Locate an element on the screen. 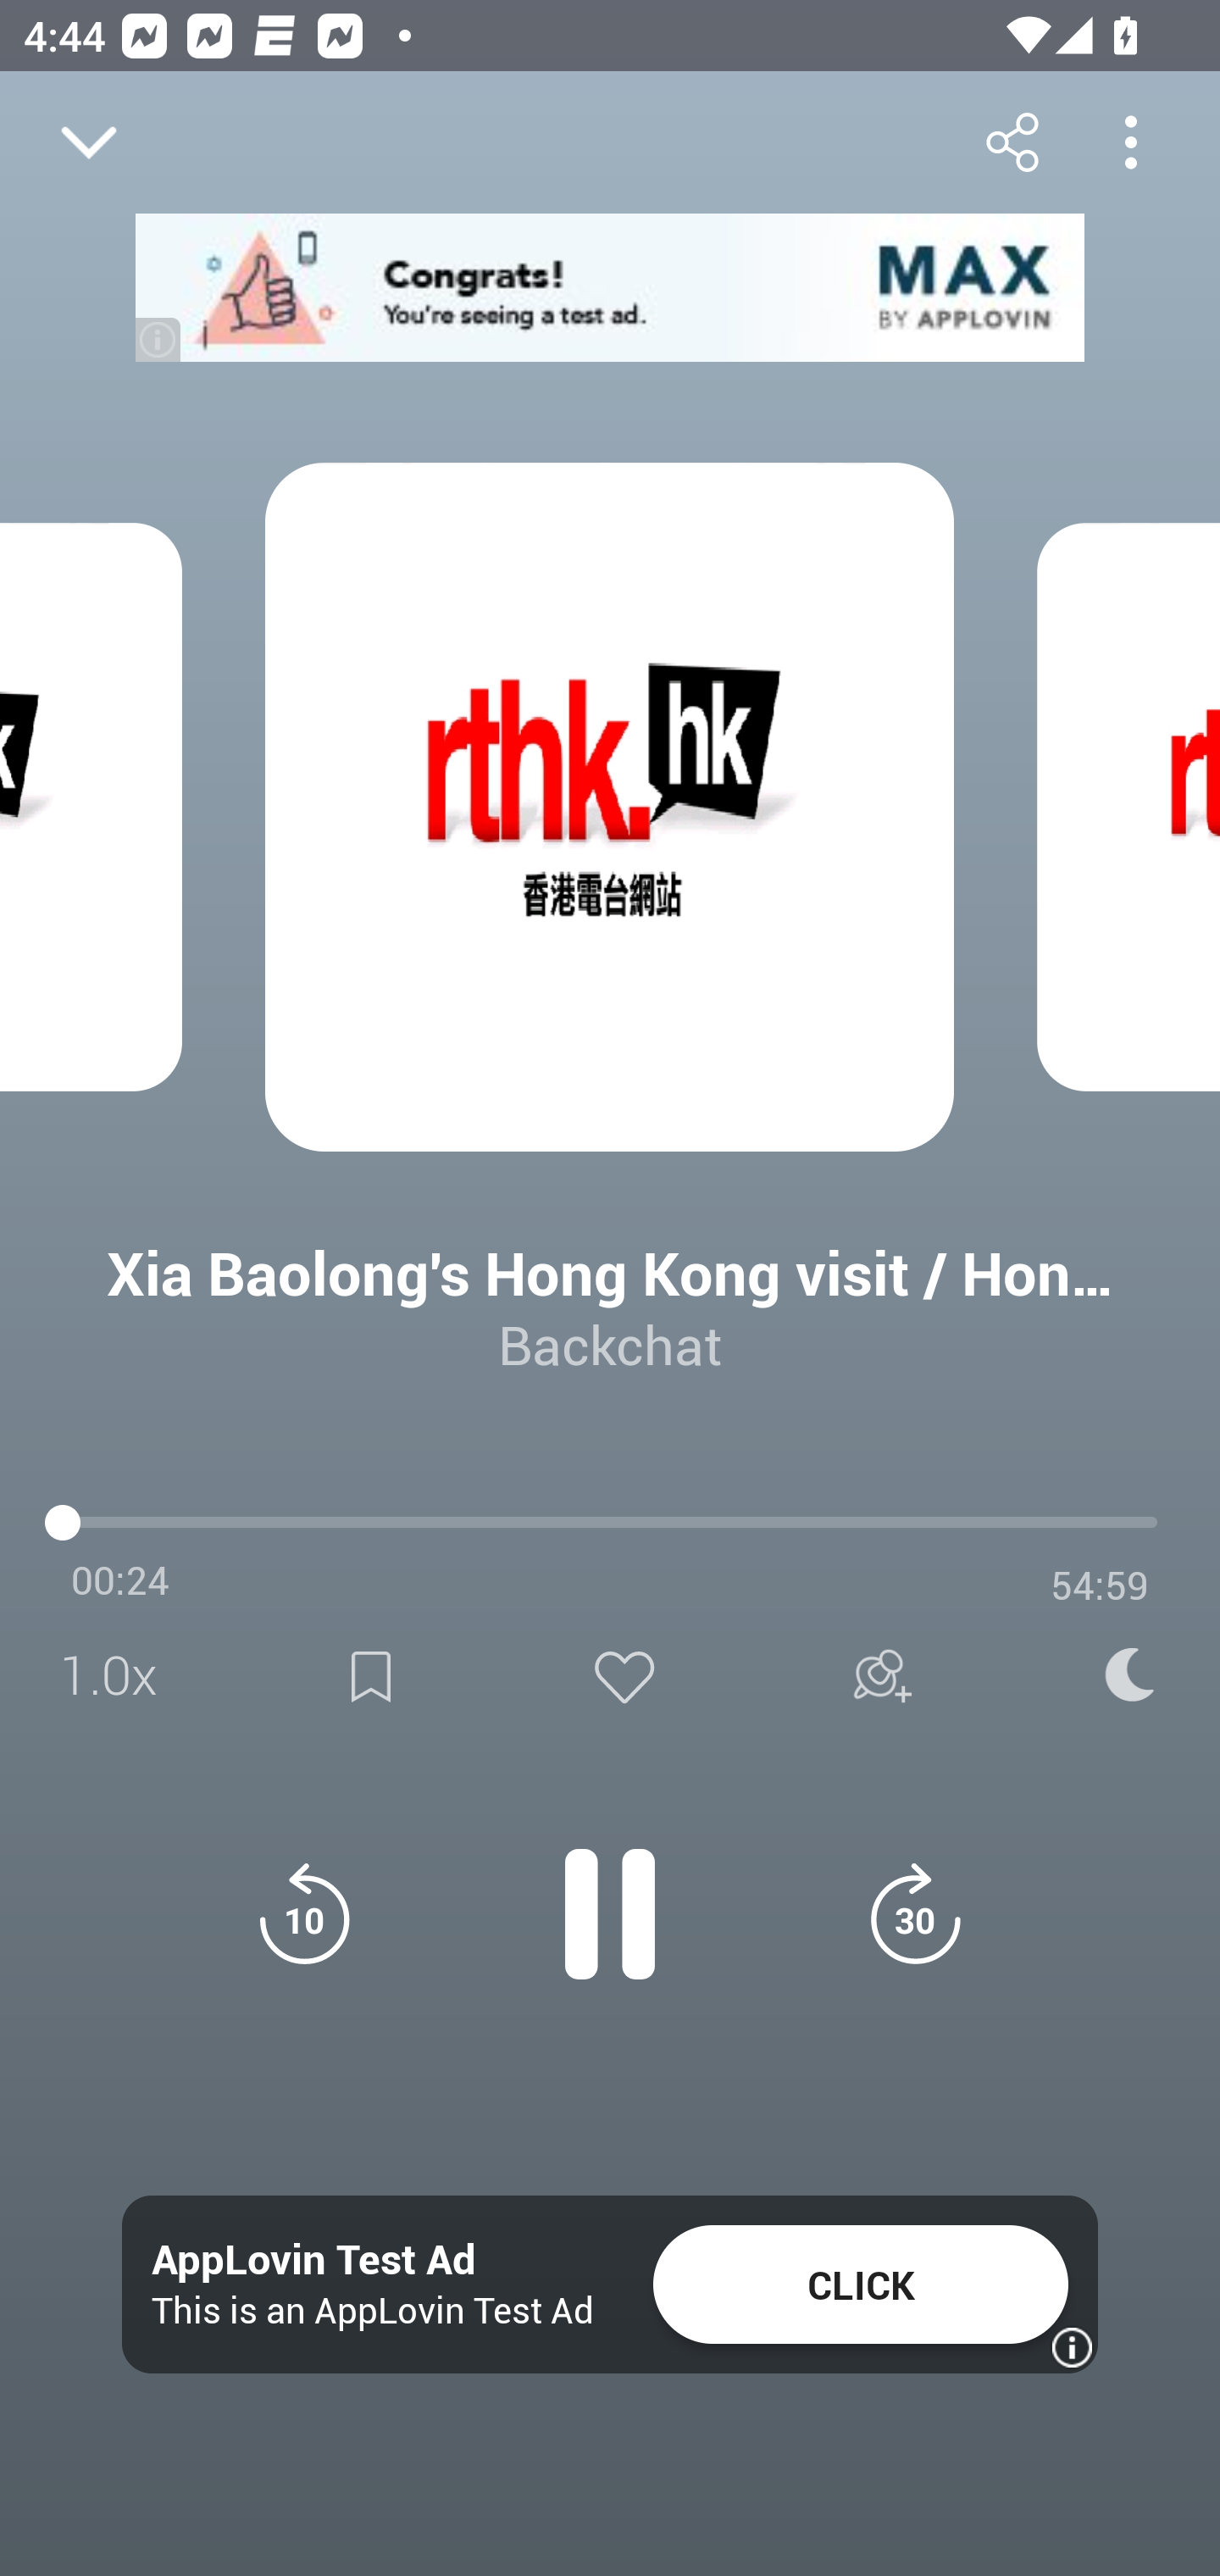 The width and height of the screenshot is (1220, 2576). app-monetization is located at coordinates (610, 288).